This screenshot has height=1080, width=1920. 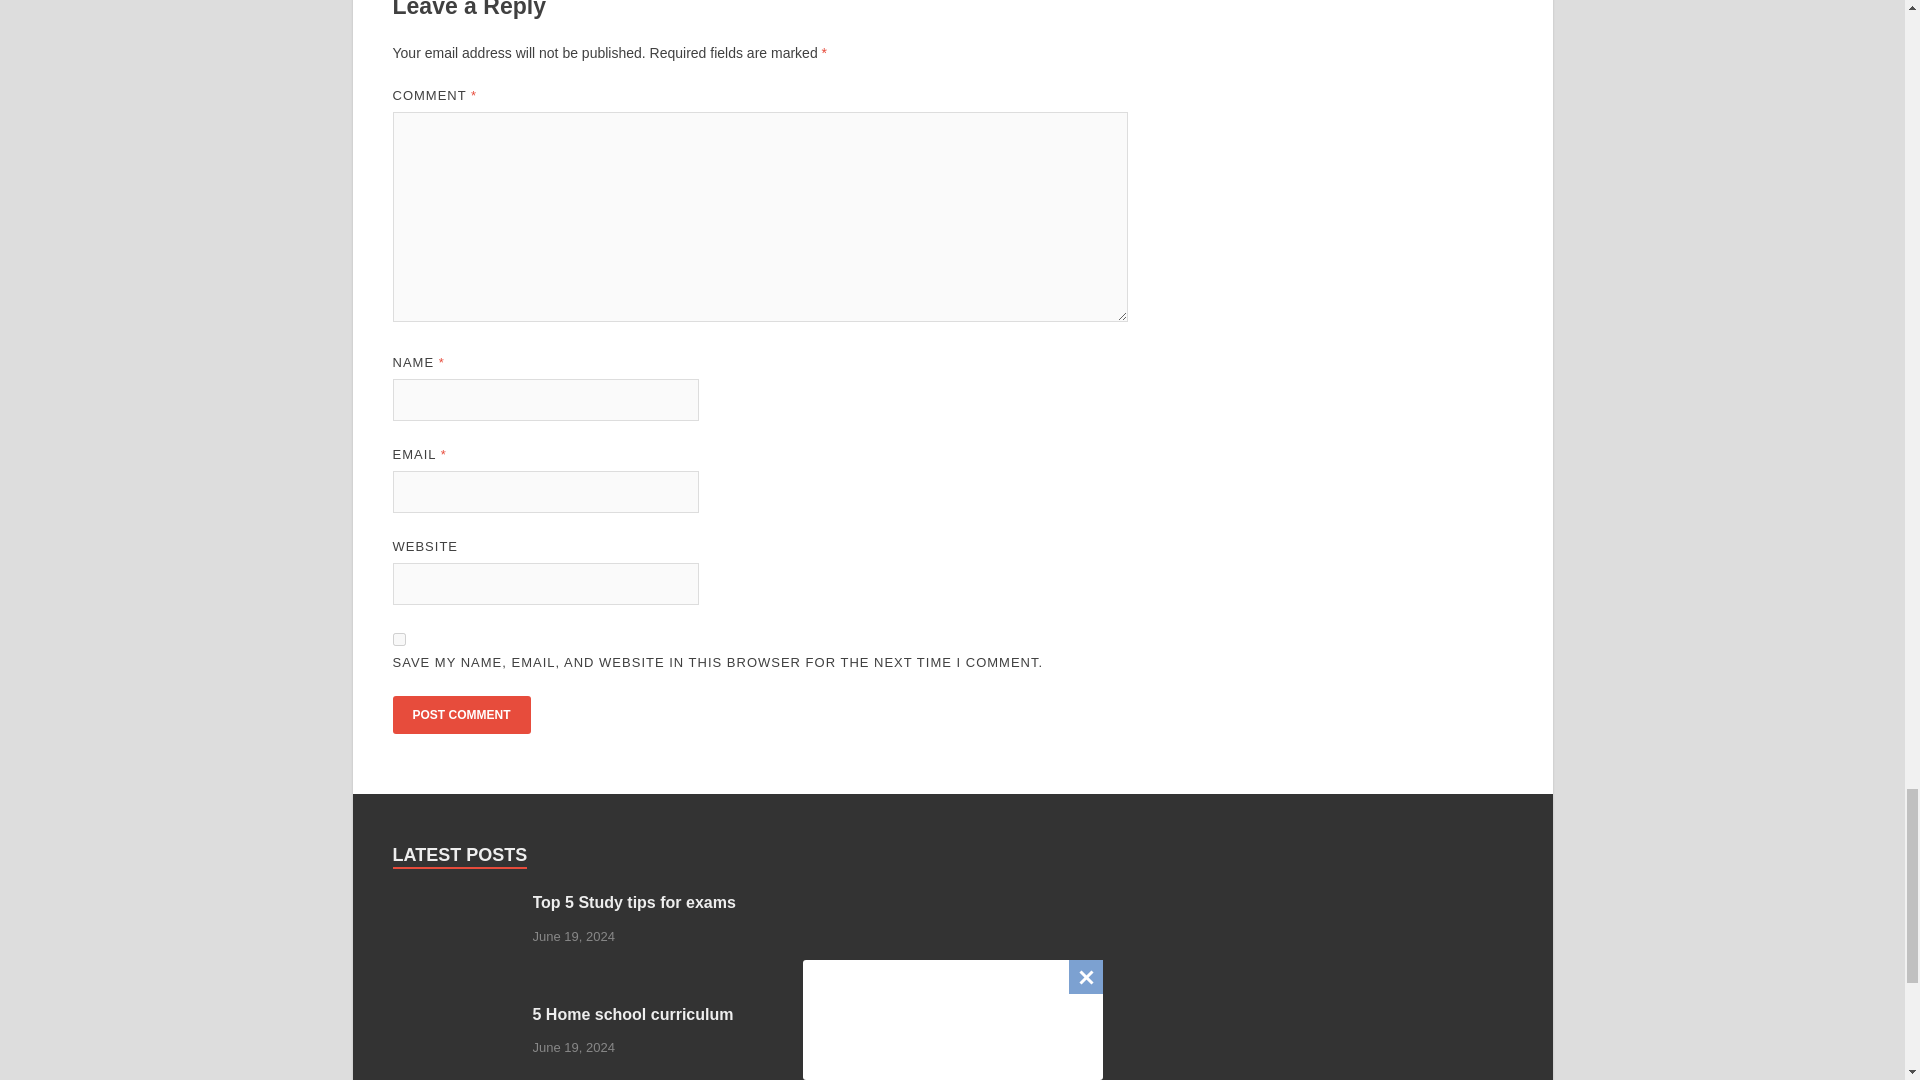 What do you see at coordinates (454, 1016) in the screenshot?
I see `5 Home school curriculum` at bounding box center [454, 1016].